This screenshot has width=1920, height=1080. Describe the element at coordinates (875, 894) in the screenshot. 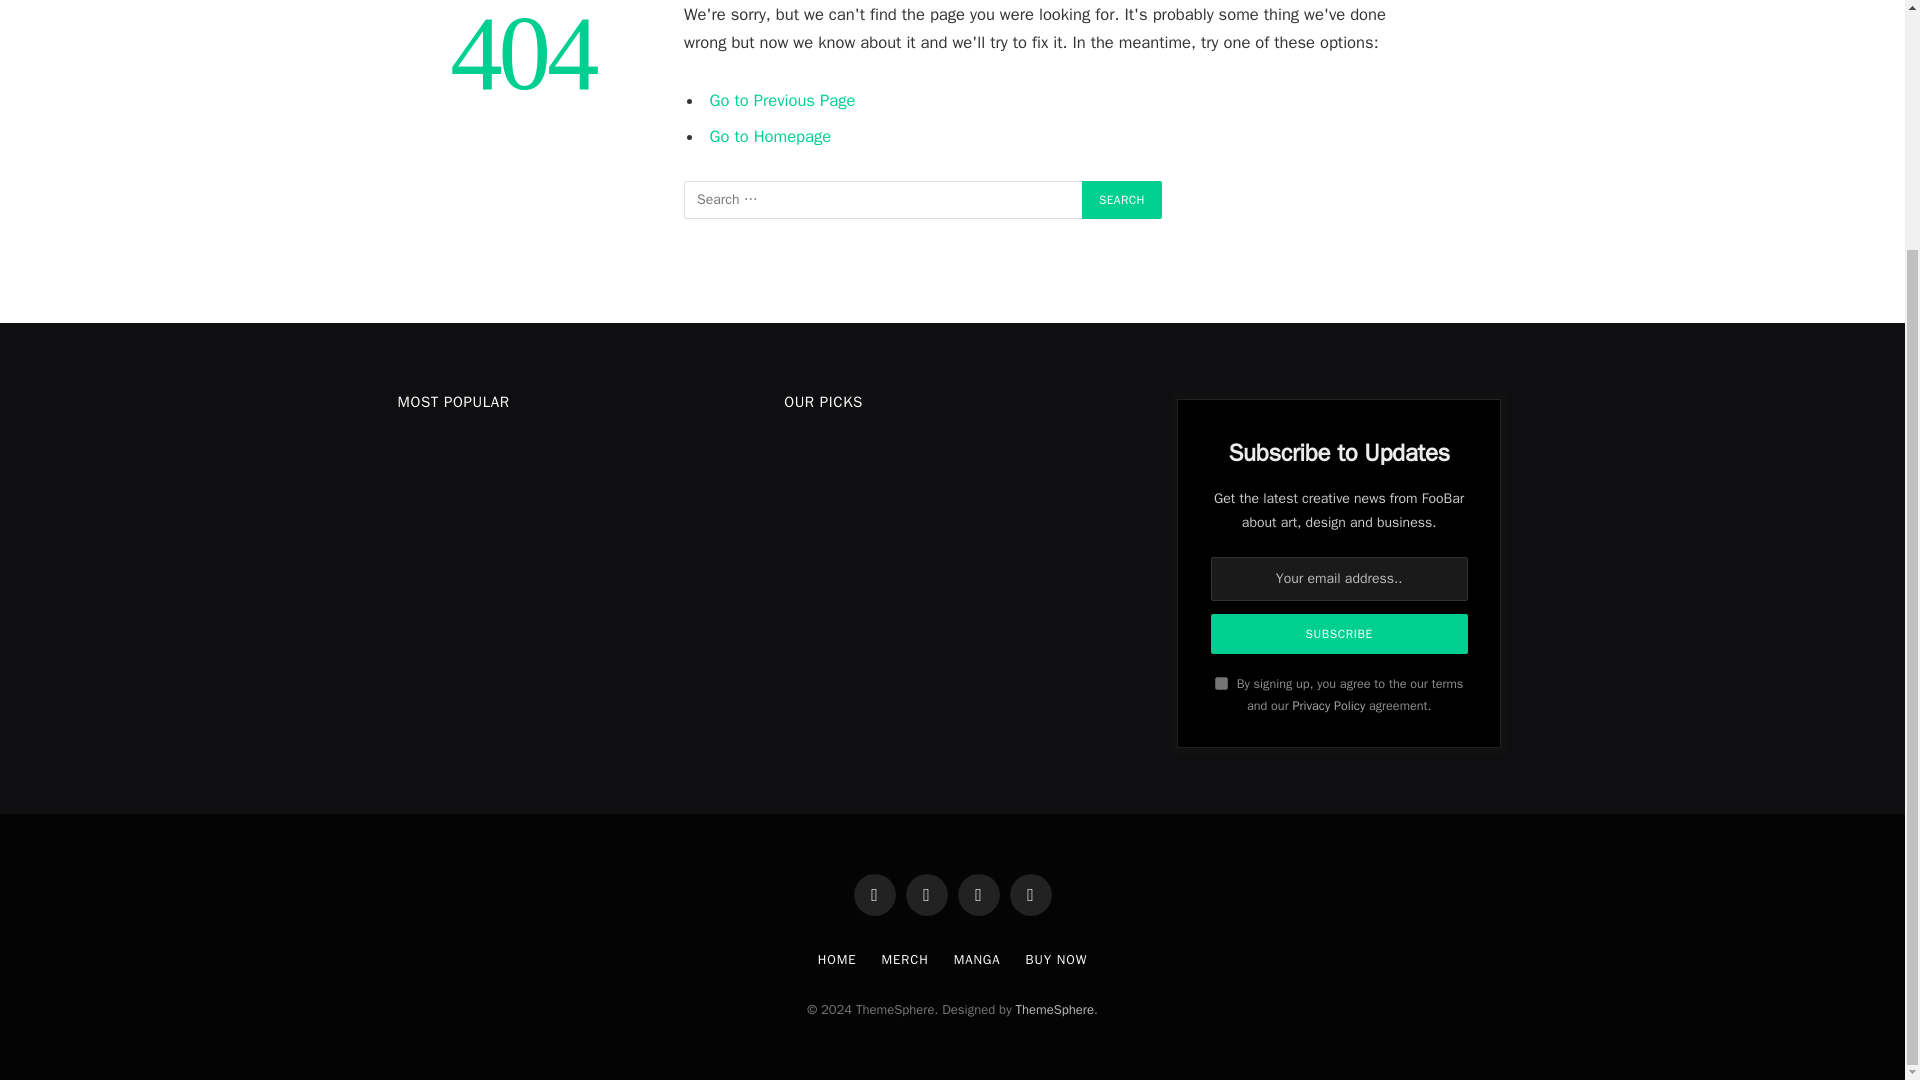

I see `Facebook` at that location.